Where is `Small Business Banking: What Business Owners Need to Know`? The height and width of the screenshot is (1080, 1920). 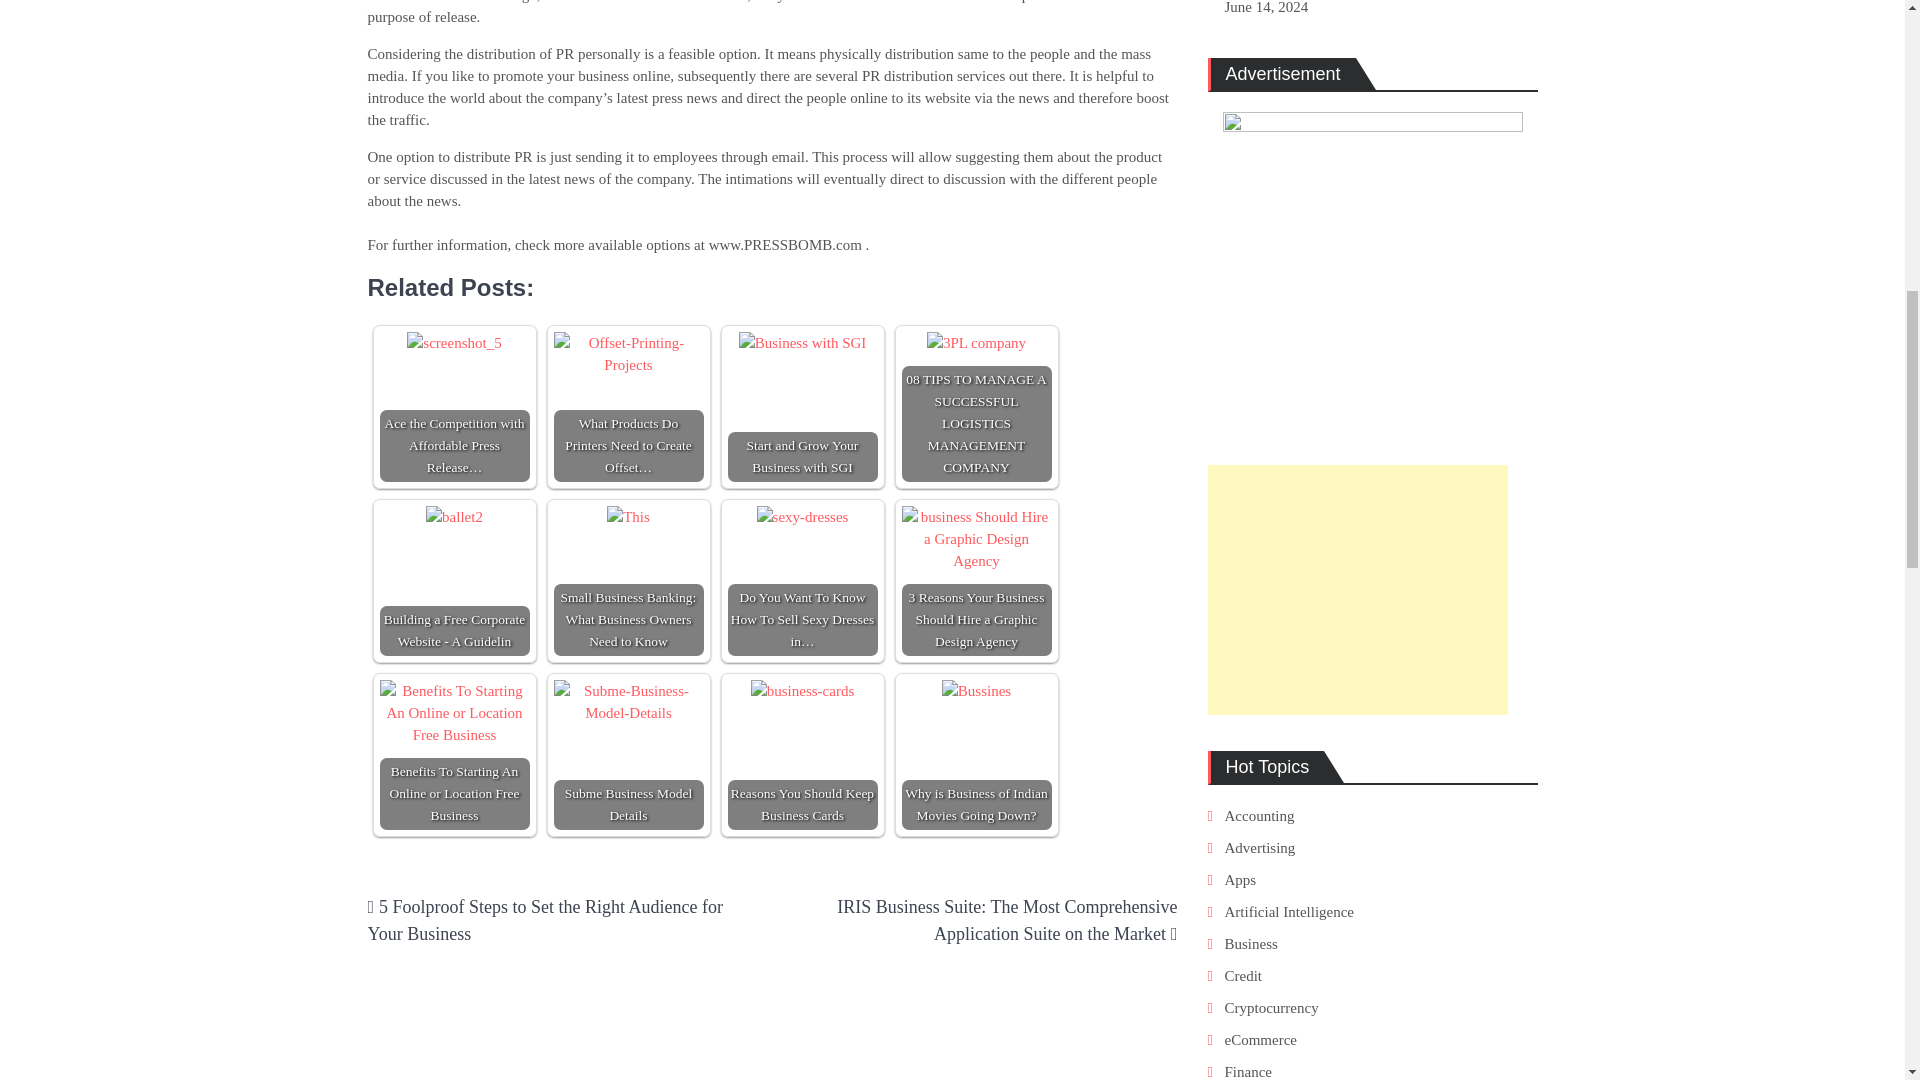 Small Business Banking: What Business Owners Need to Know is located at coordinates (629, 580).